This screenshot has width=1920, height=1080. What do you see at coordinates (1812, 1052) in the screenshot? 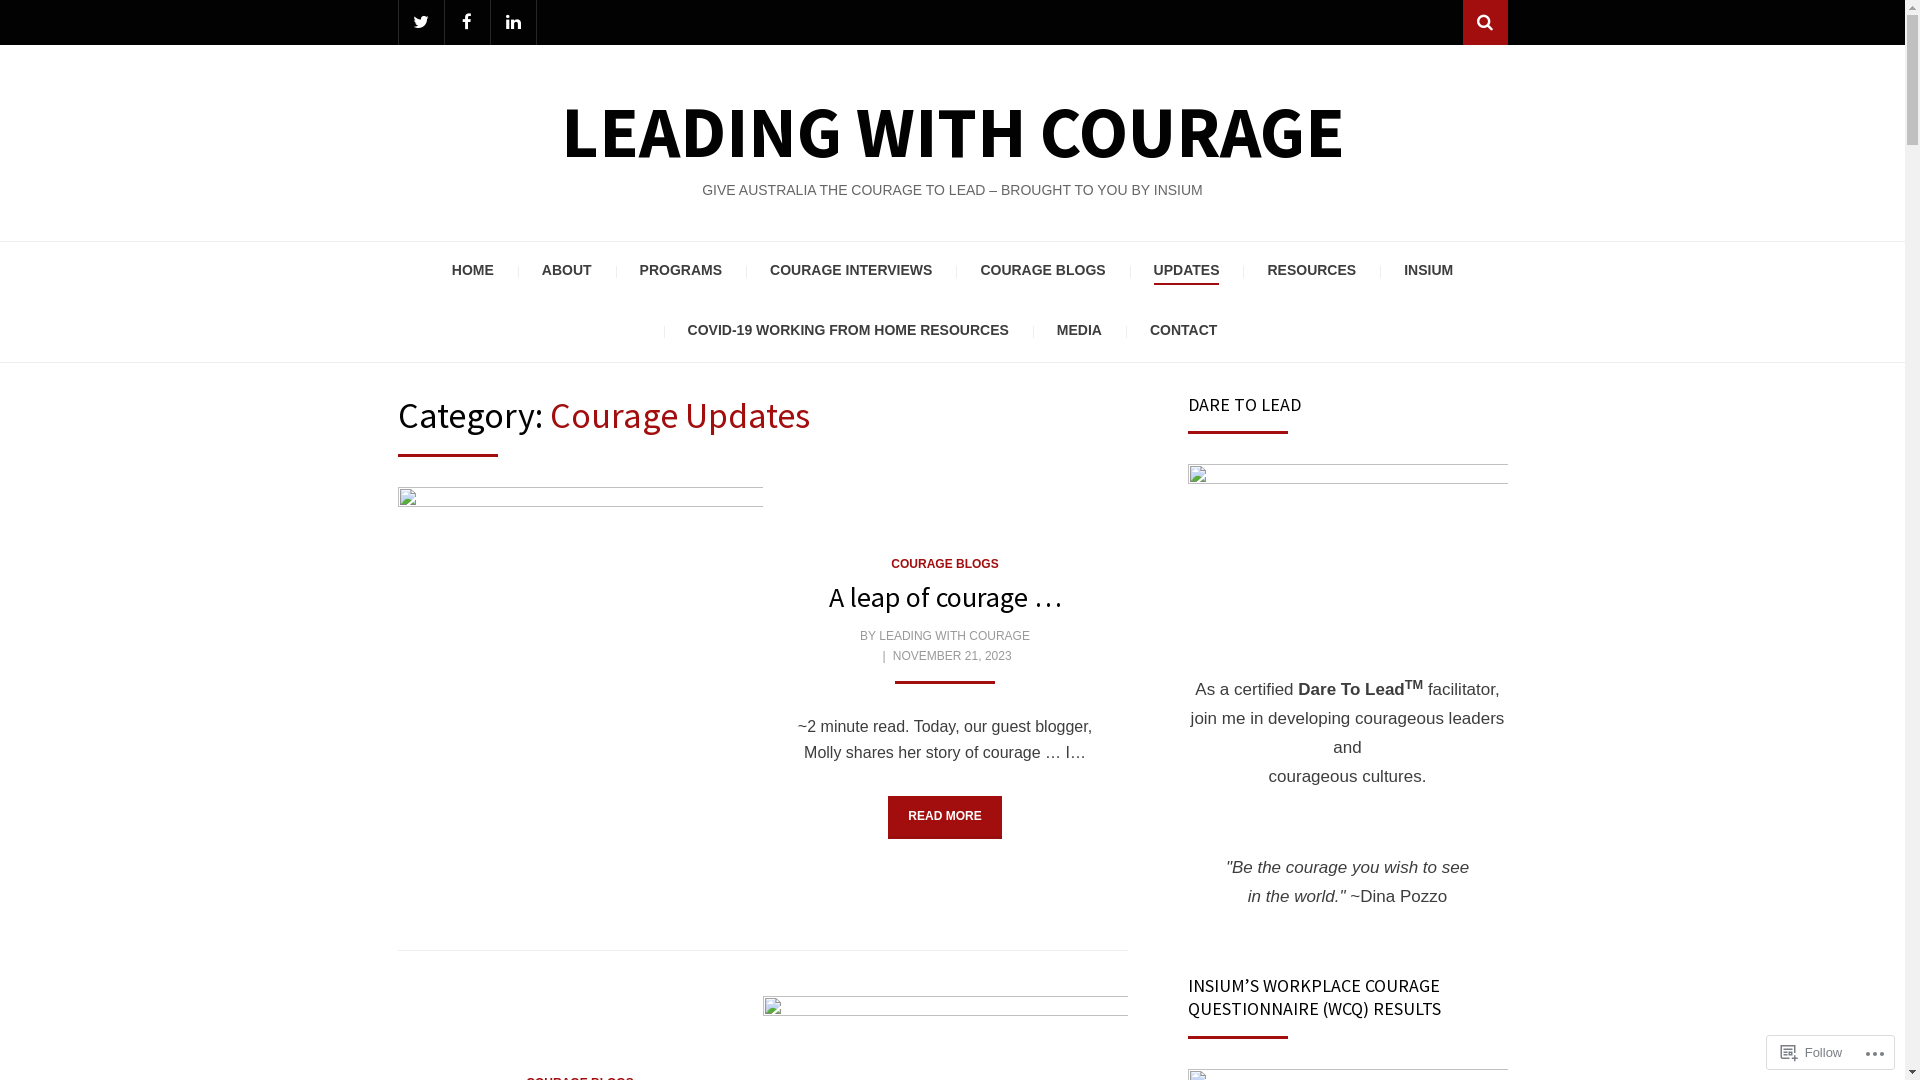
I see `Follow` at bounding box center [1812, 1052].